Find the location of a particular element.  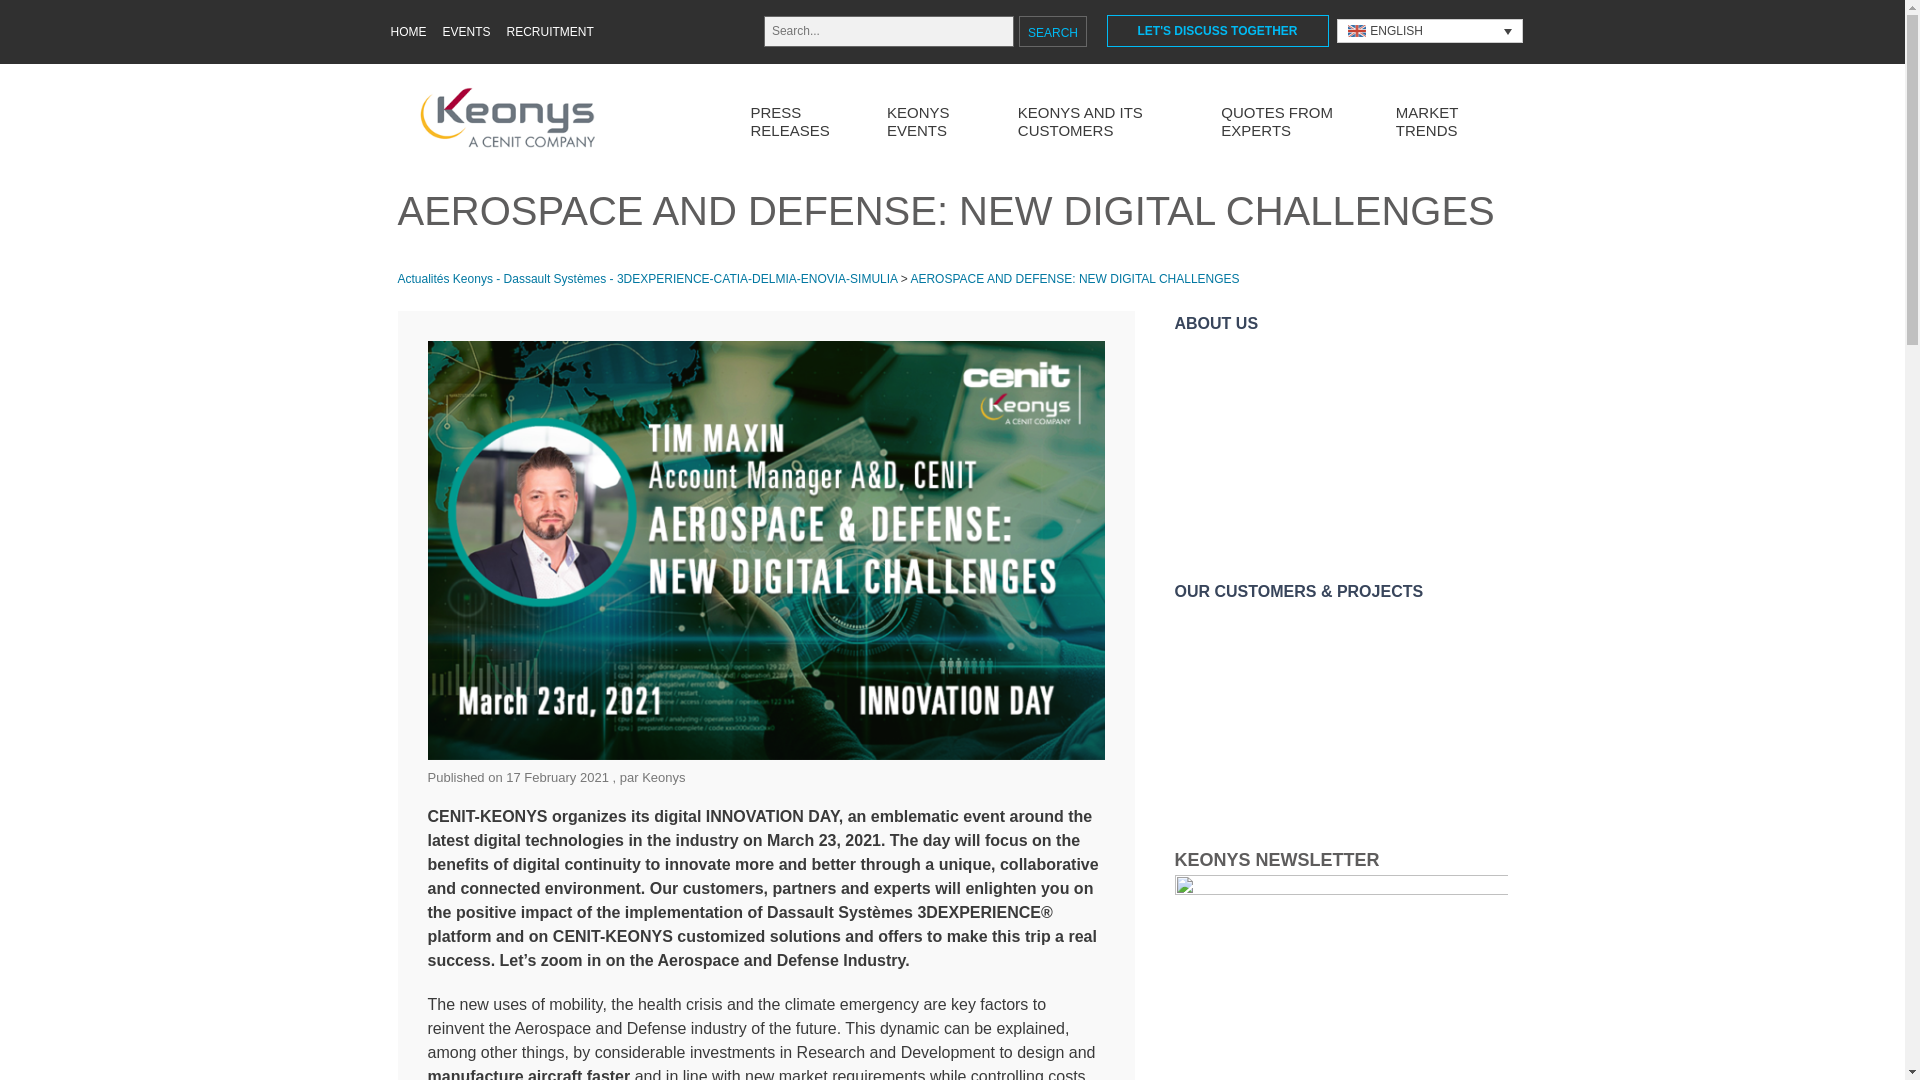

QUOTES FROM EXPERTS is located at coordinates (1288, 124).